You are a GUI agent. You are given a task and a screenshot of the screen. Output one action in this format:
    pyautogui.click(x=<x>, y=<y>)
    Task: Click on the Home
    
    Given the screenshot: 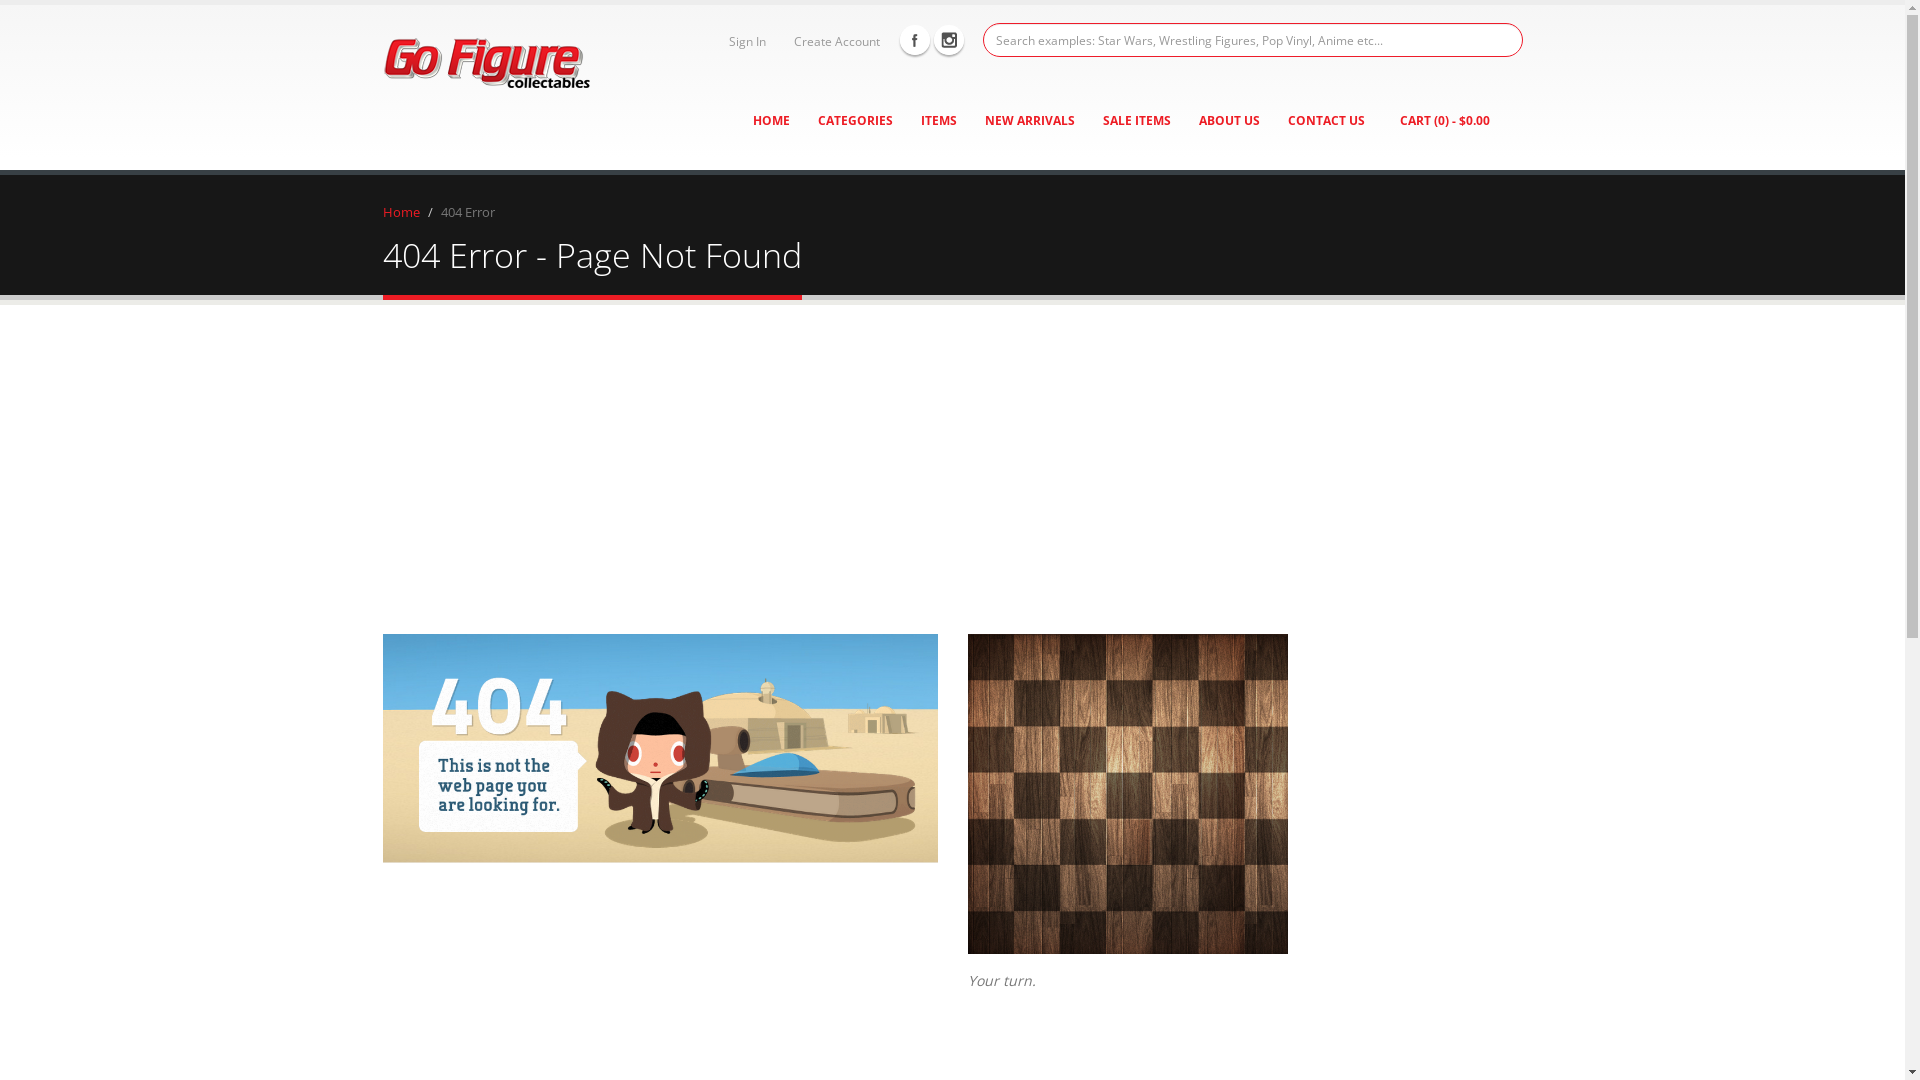 What is the action you would take?
    pyautogui.click(x=400, y=212)
    